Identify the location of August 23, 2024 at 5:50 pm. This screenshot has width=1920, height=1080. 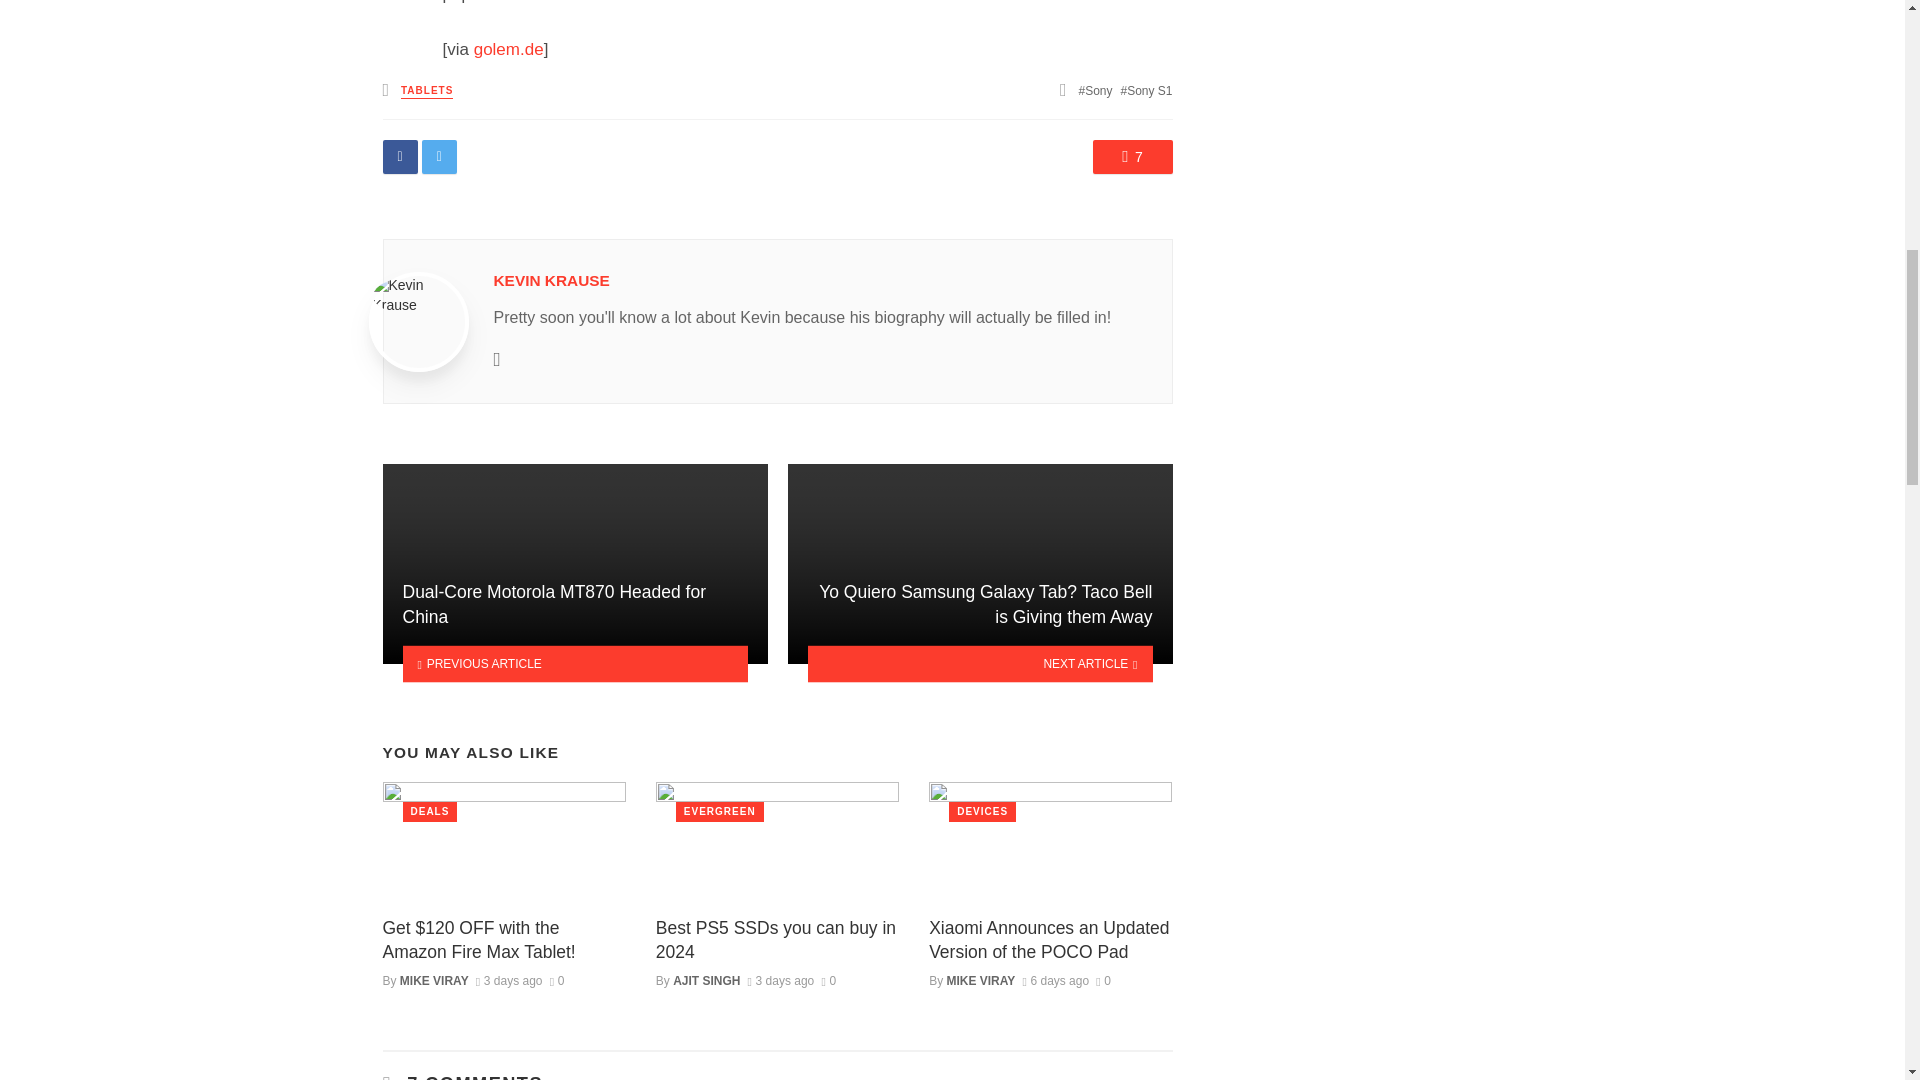
(1054, 981).